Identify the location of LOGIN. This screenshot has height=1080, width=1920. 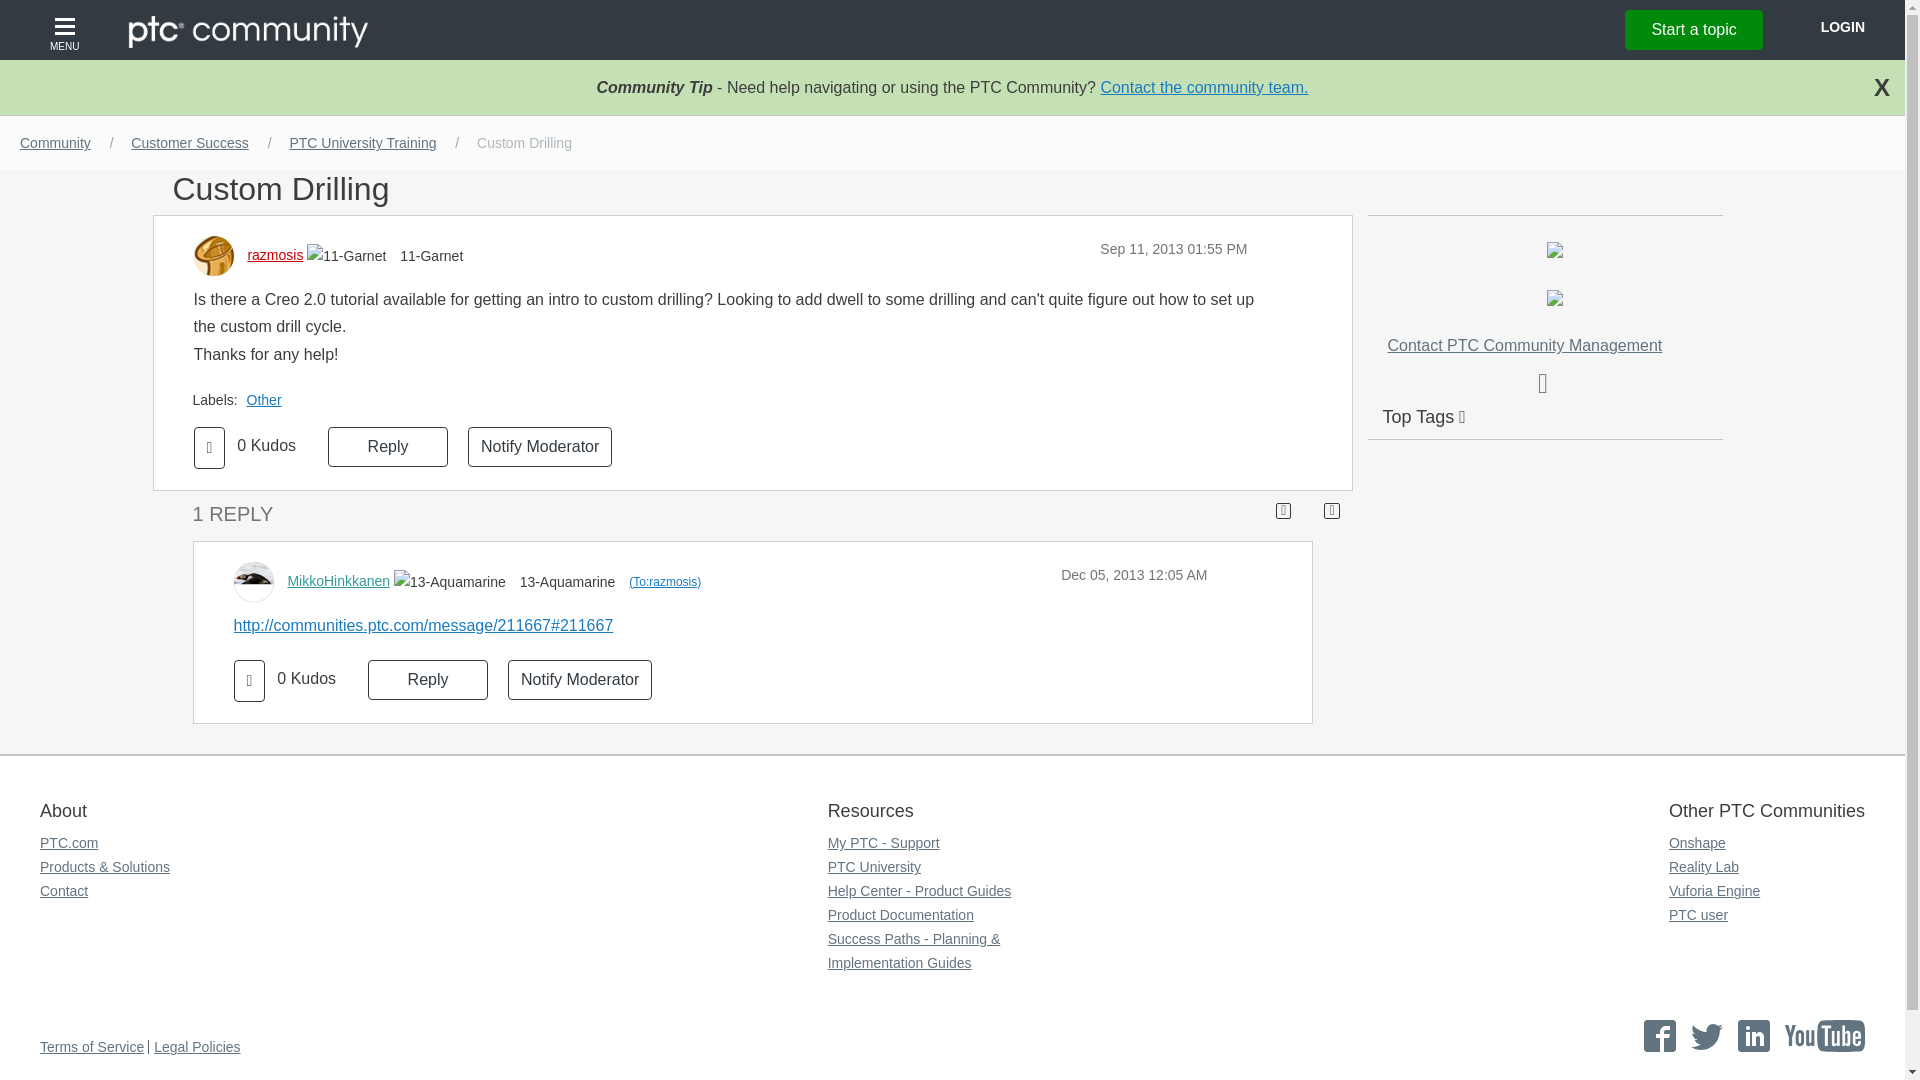
(1842, 26).